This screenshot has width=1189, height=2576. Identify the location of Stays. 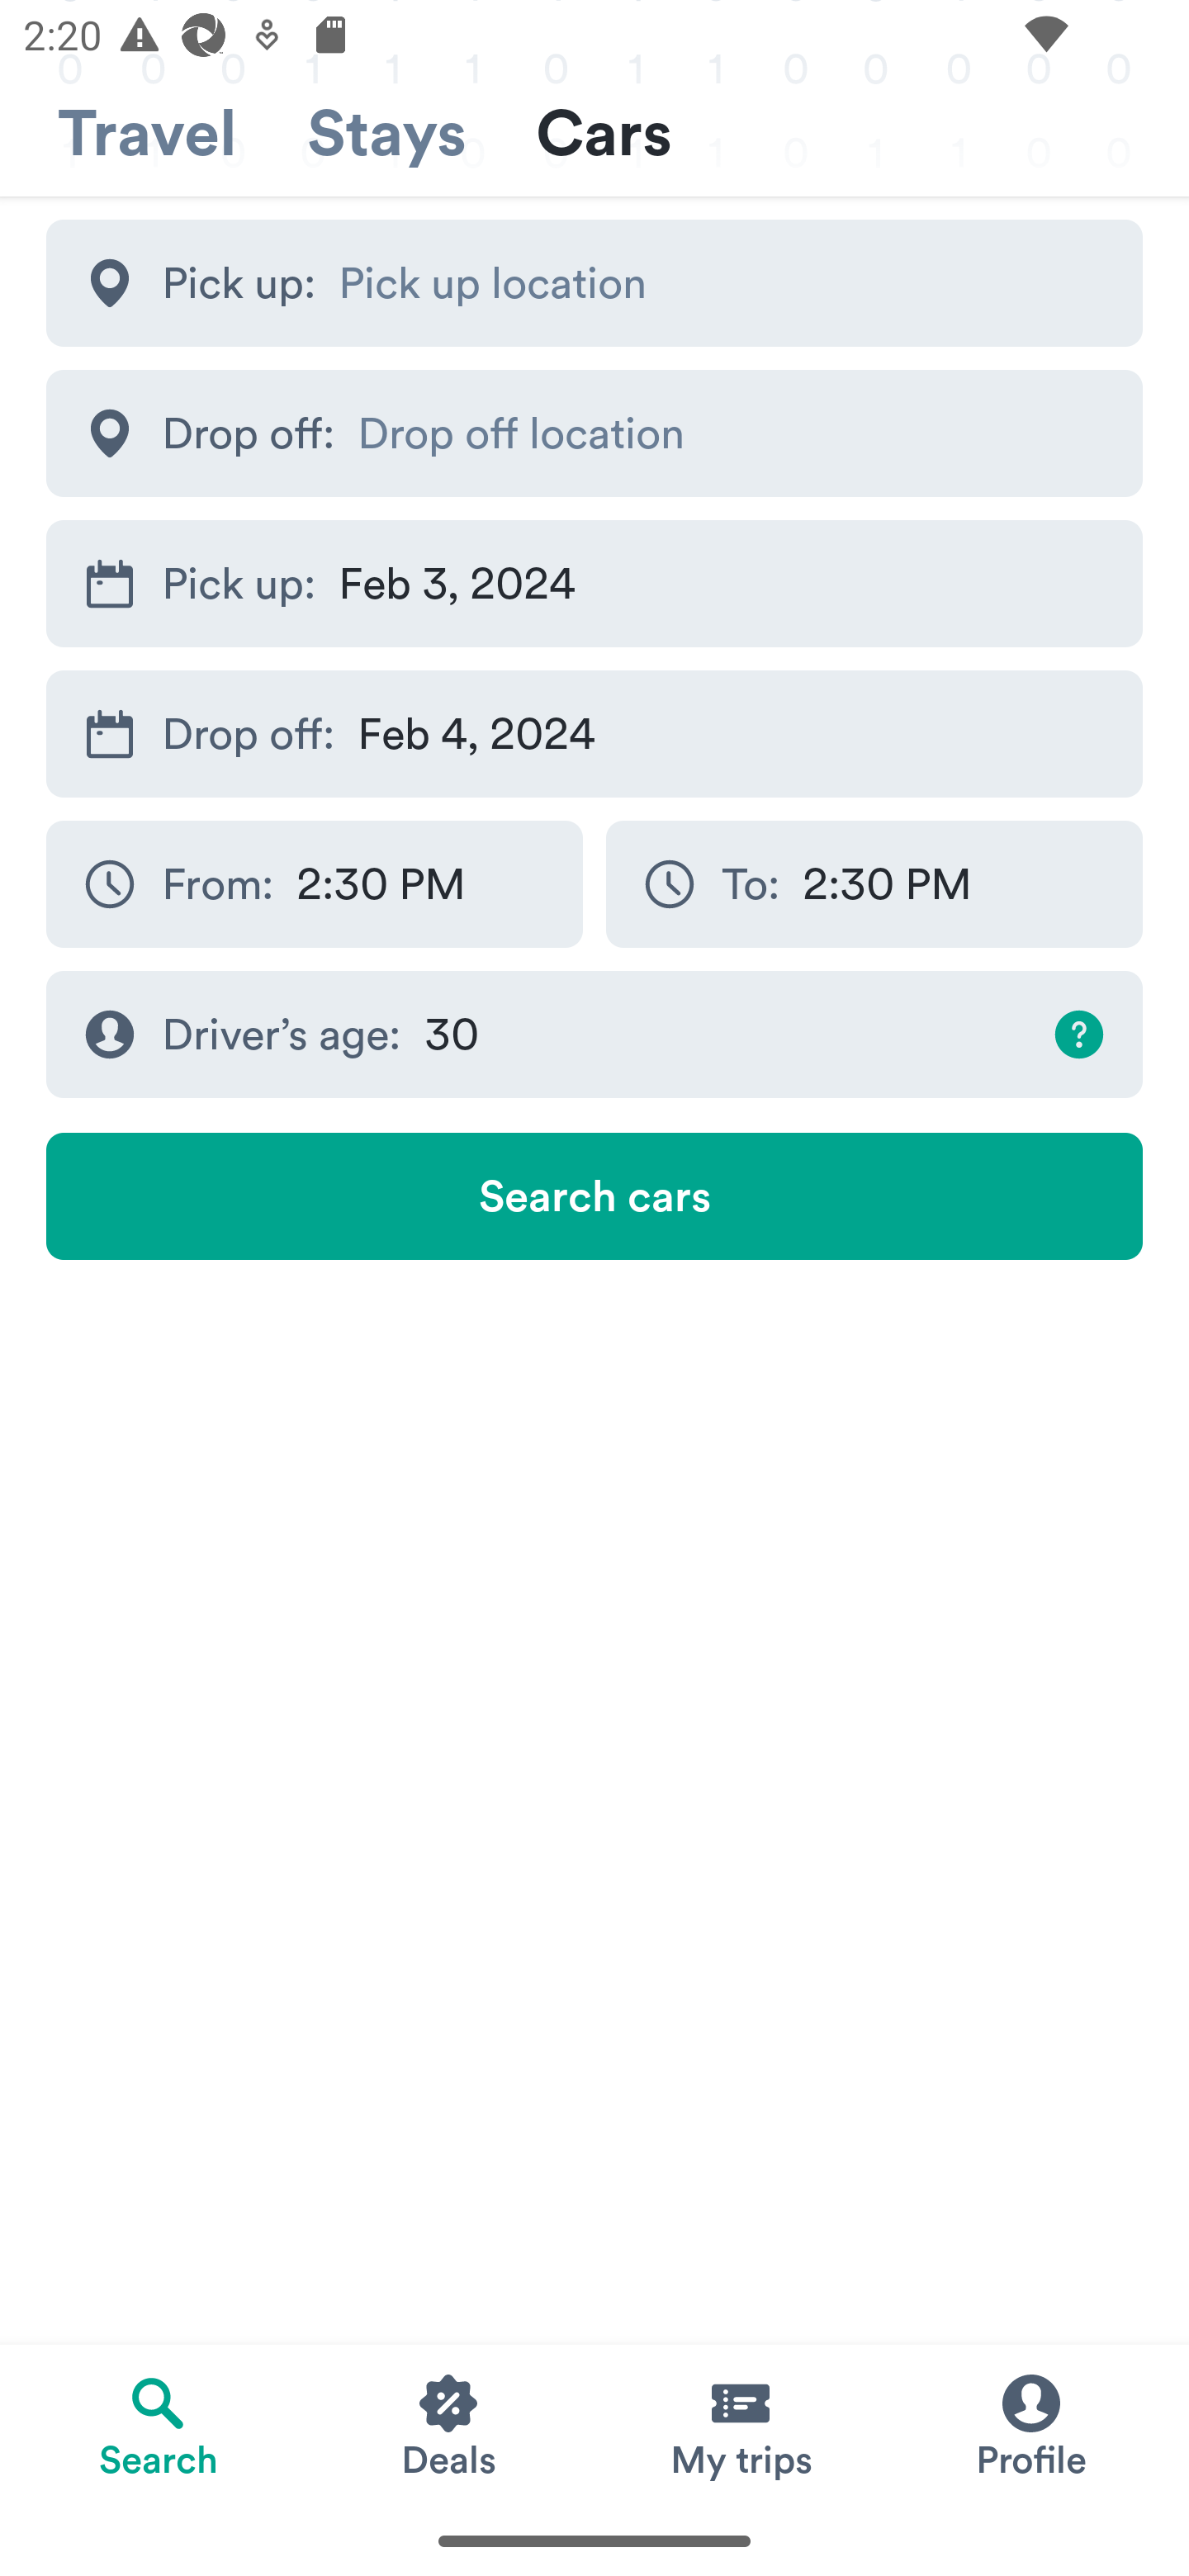
(386, 134).